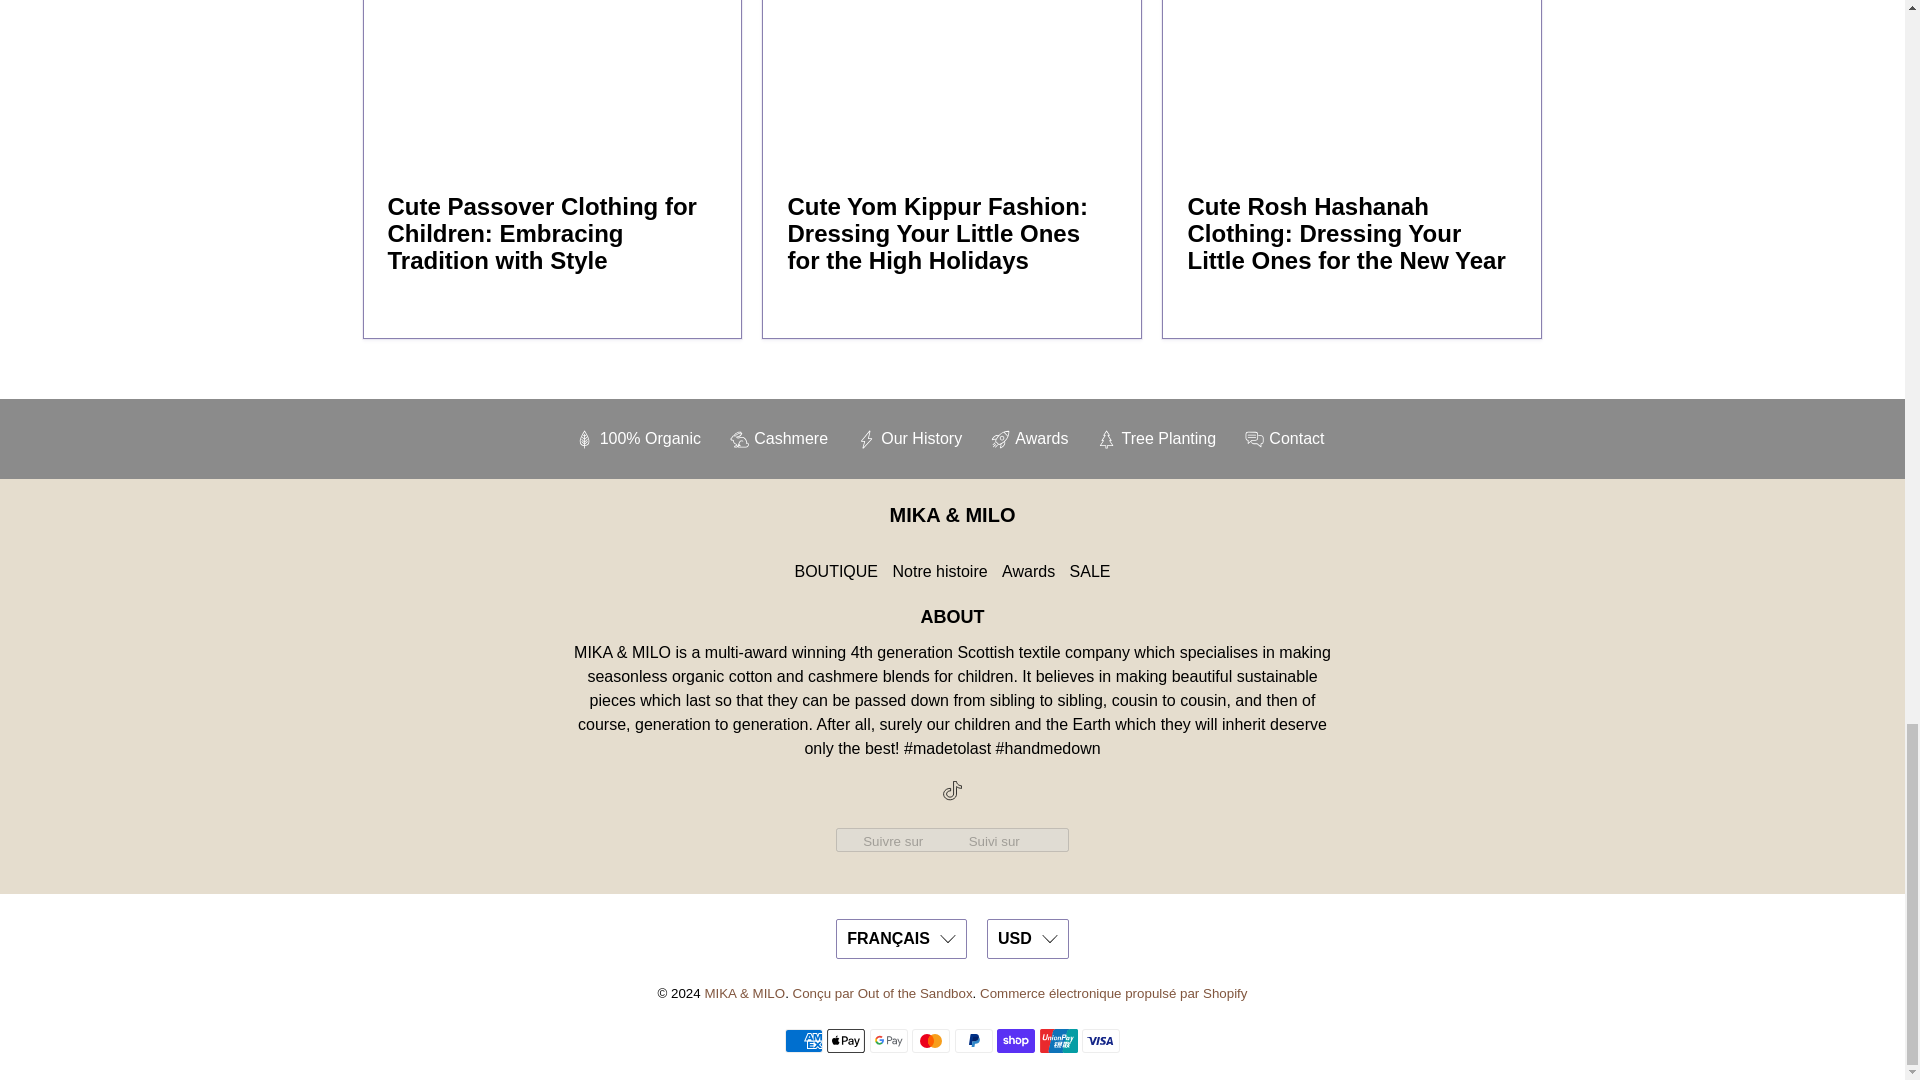 The width and height of the screenshot is (1920, 1080). I want to click on PayPal, so click(973, 1041).